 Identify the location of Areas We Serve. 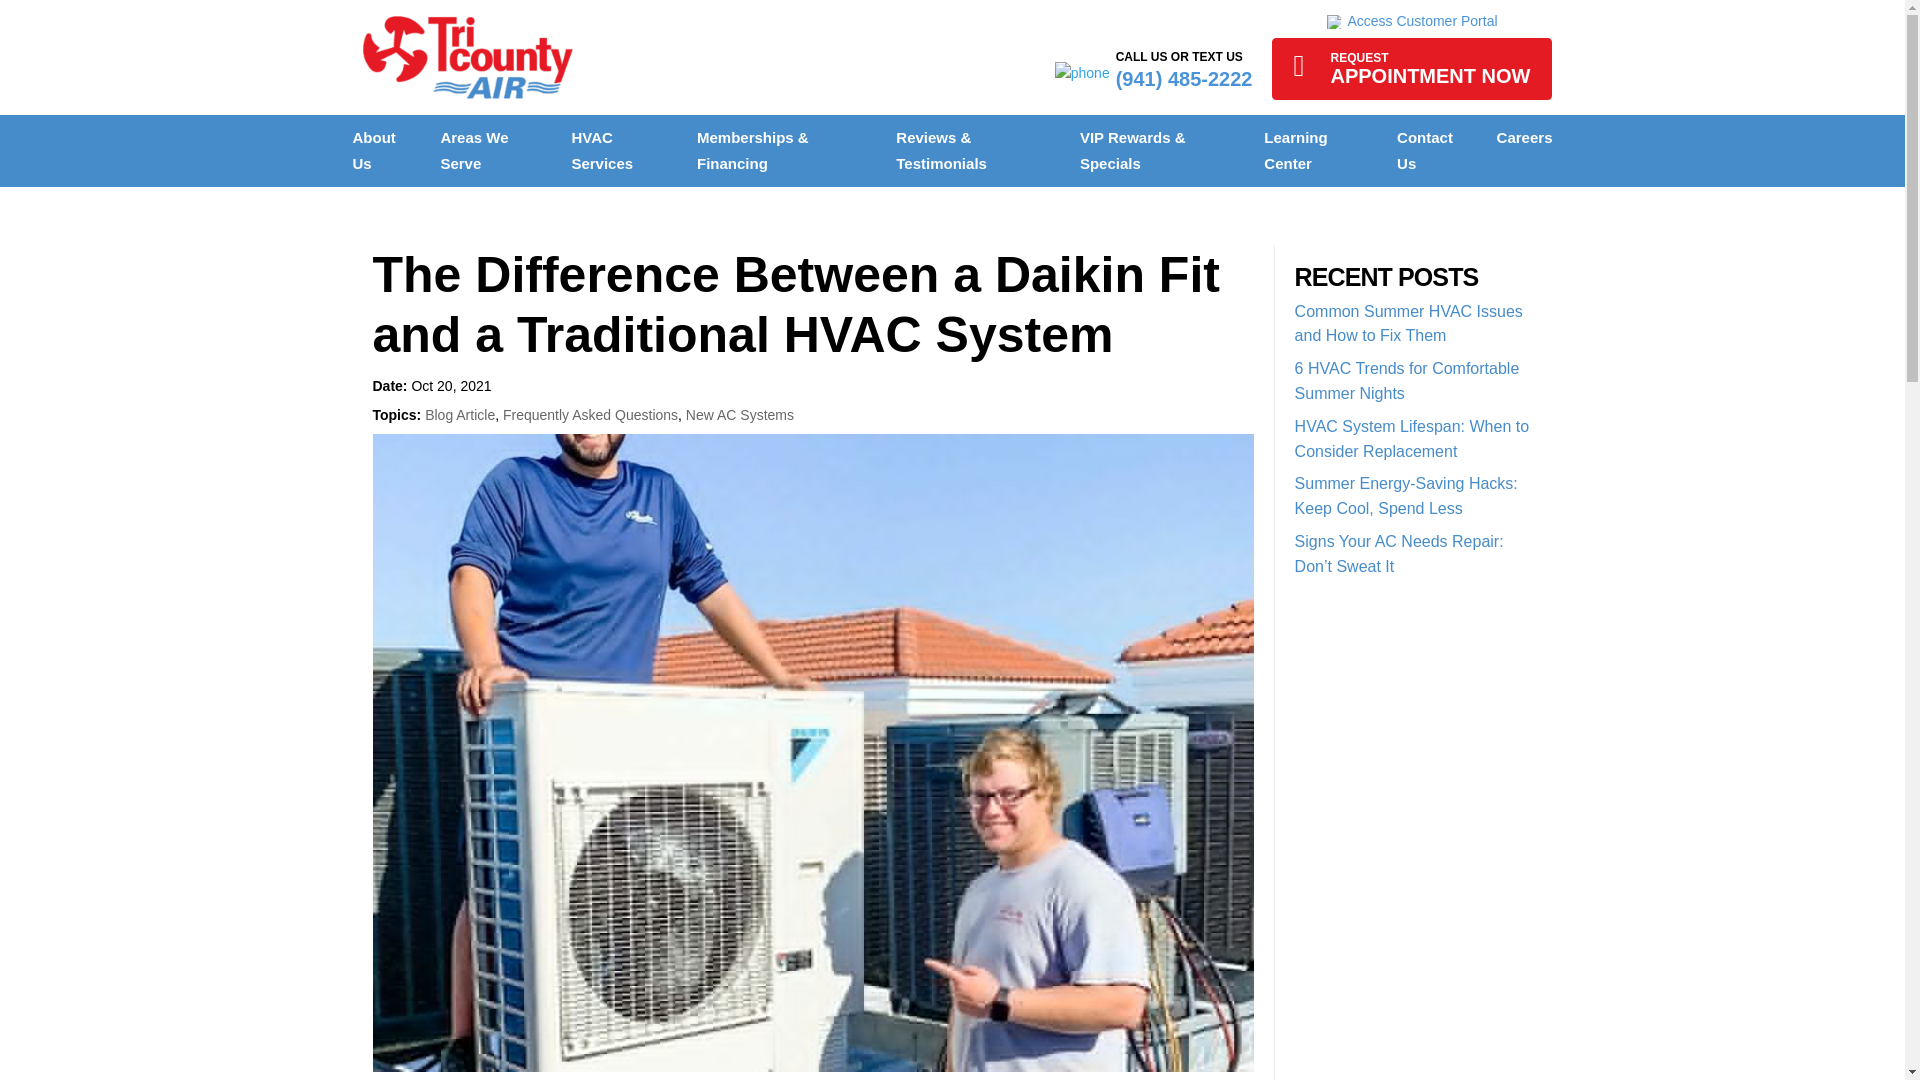
(1411, 68).